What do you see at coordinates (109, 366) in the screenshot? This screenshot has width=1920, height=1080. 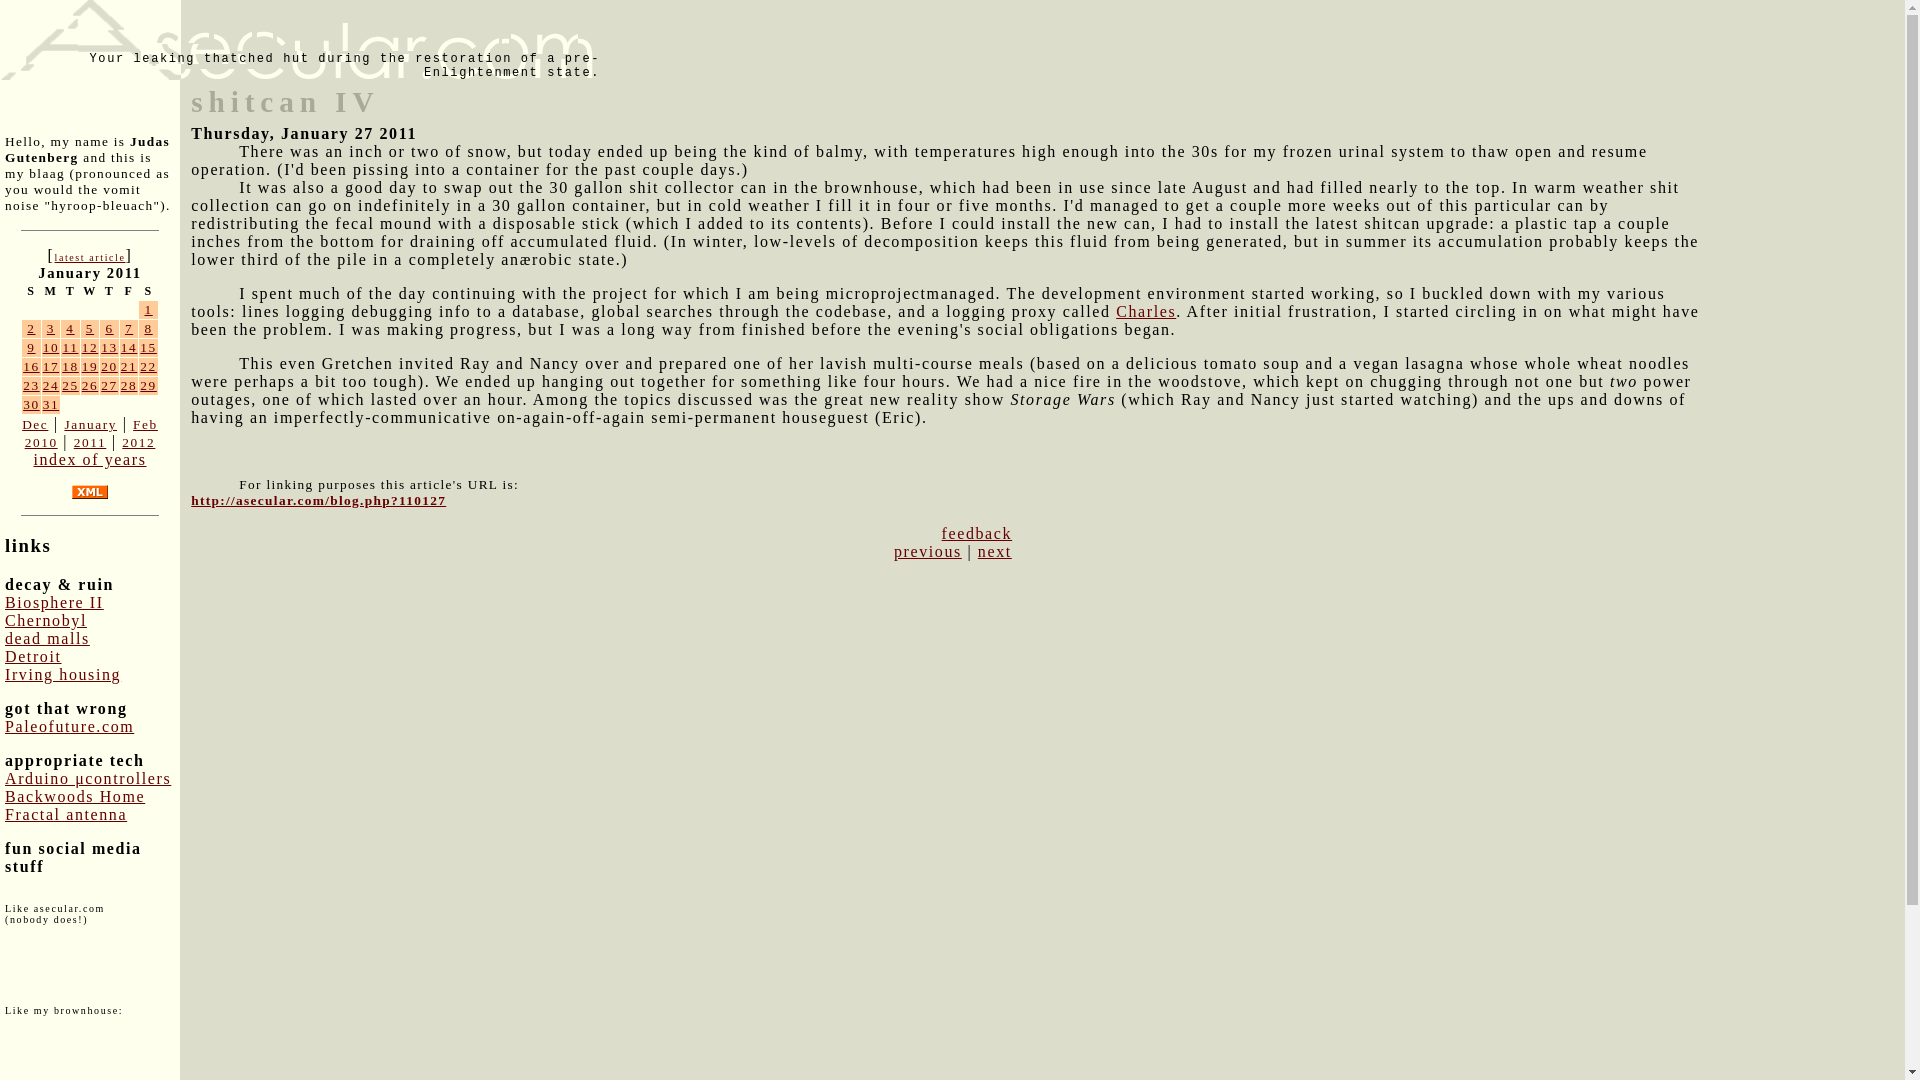 I see `20` at bounding box center [109, 366].